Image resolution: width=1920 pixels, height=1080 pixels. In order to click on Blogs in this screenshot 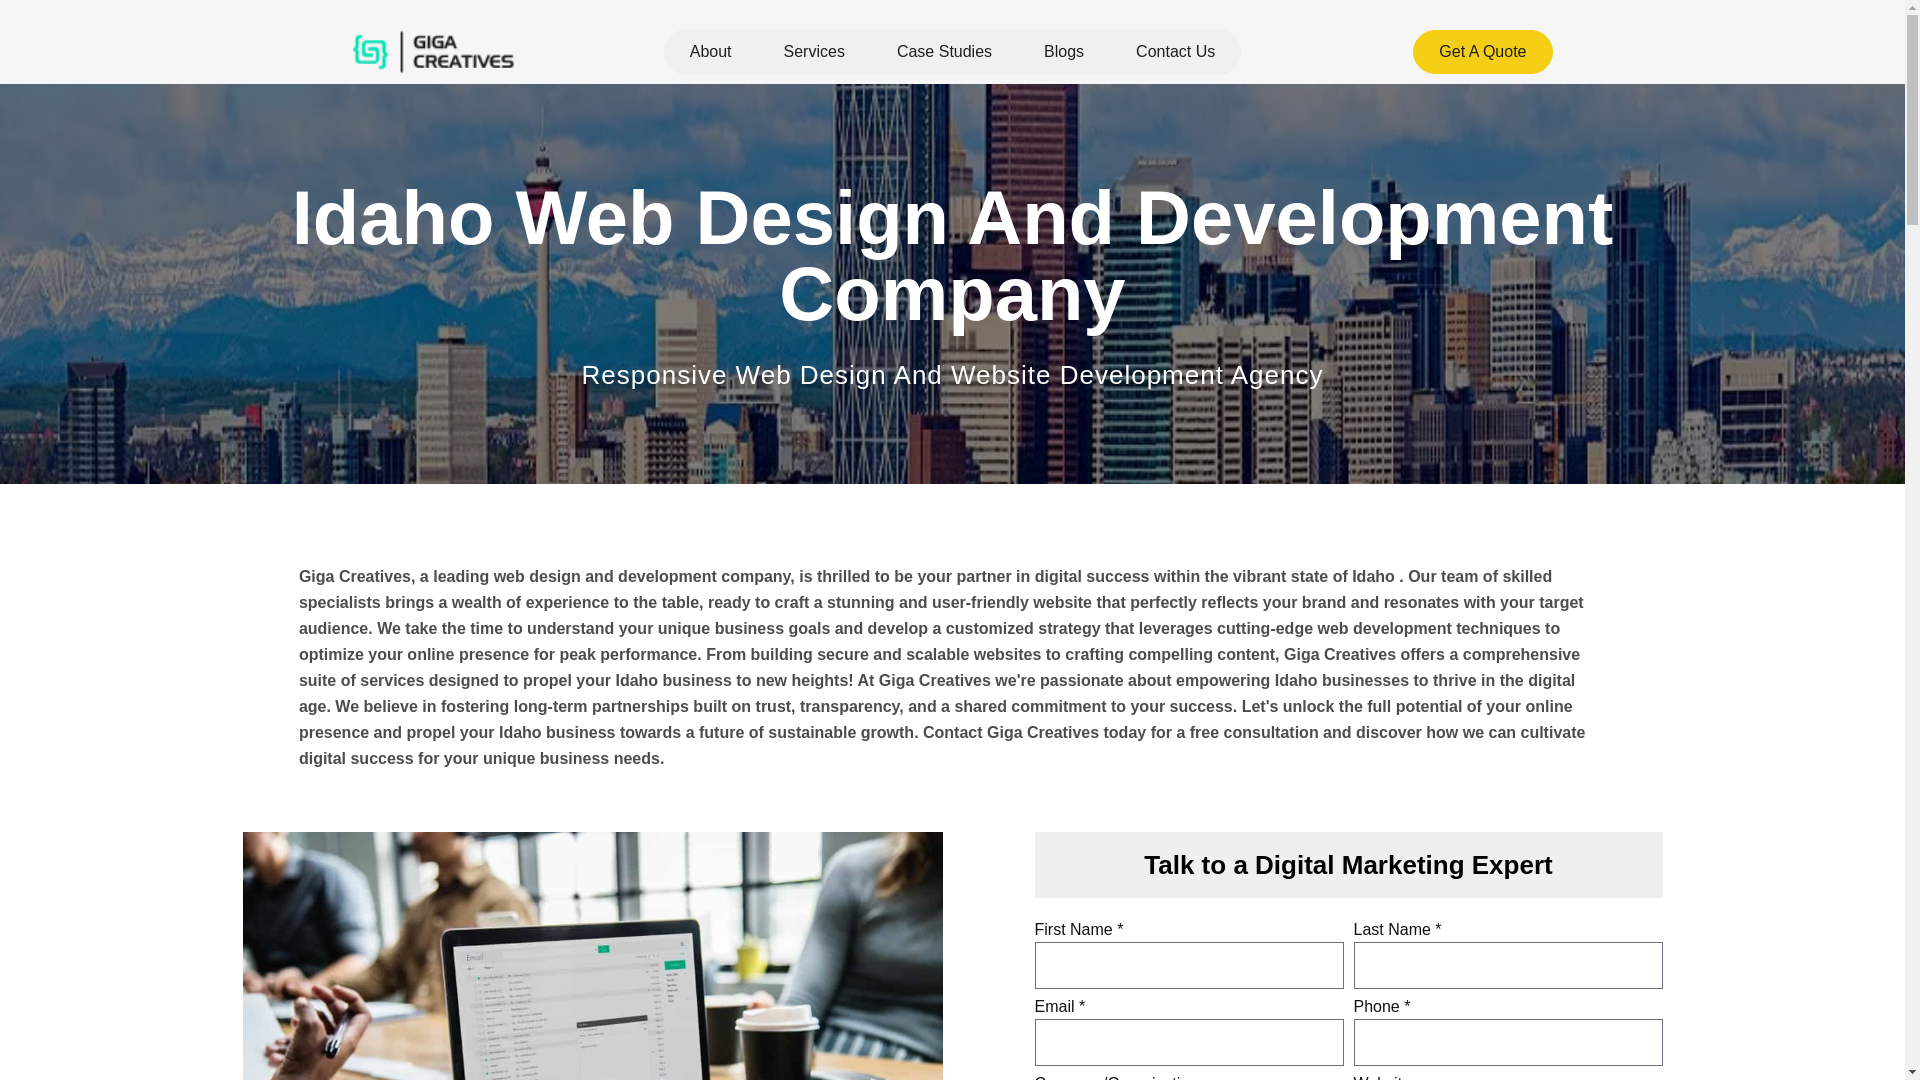, I will do `click(1063, 52)`.